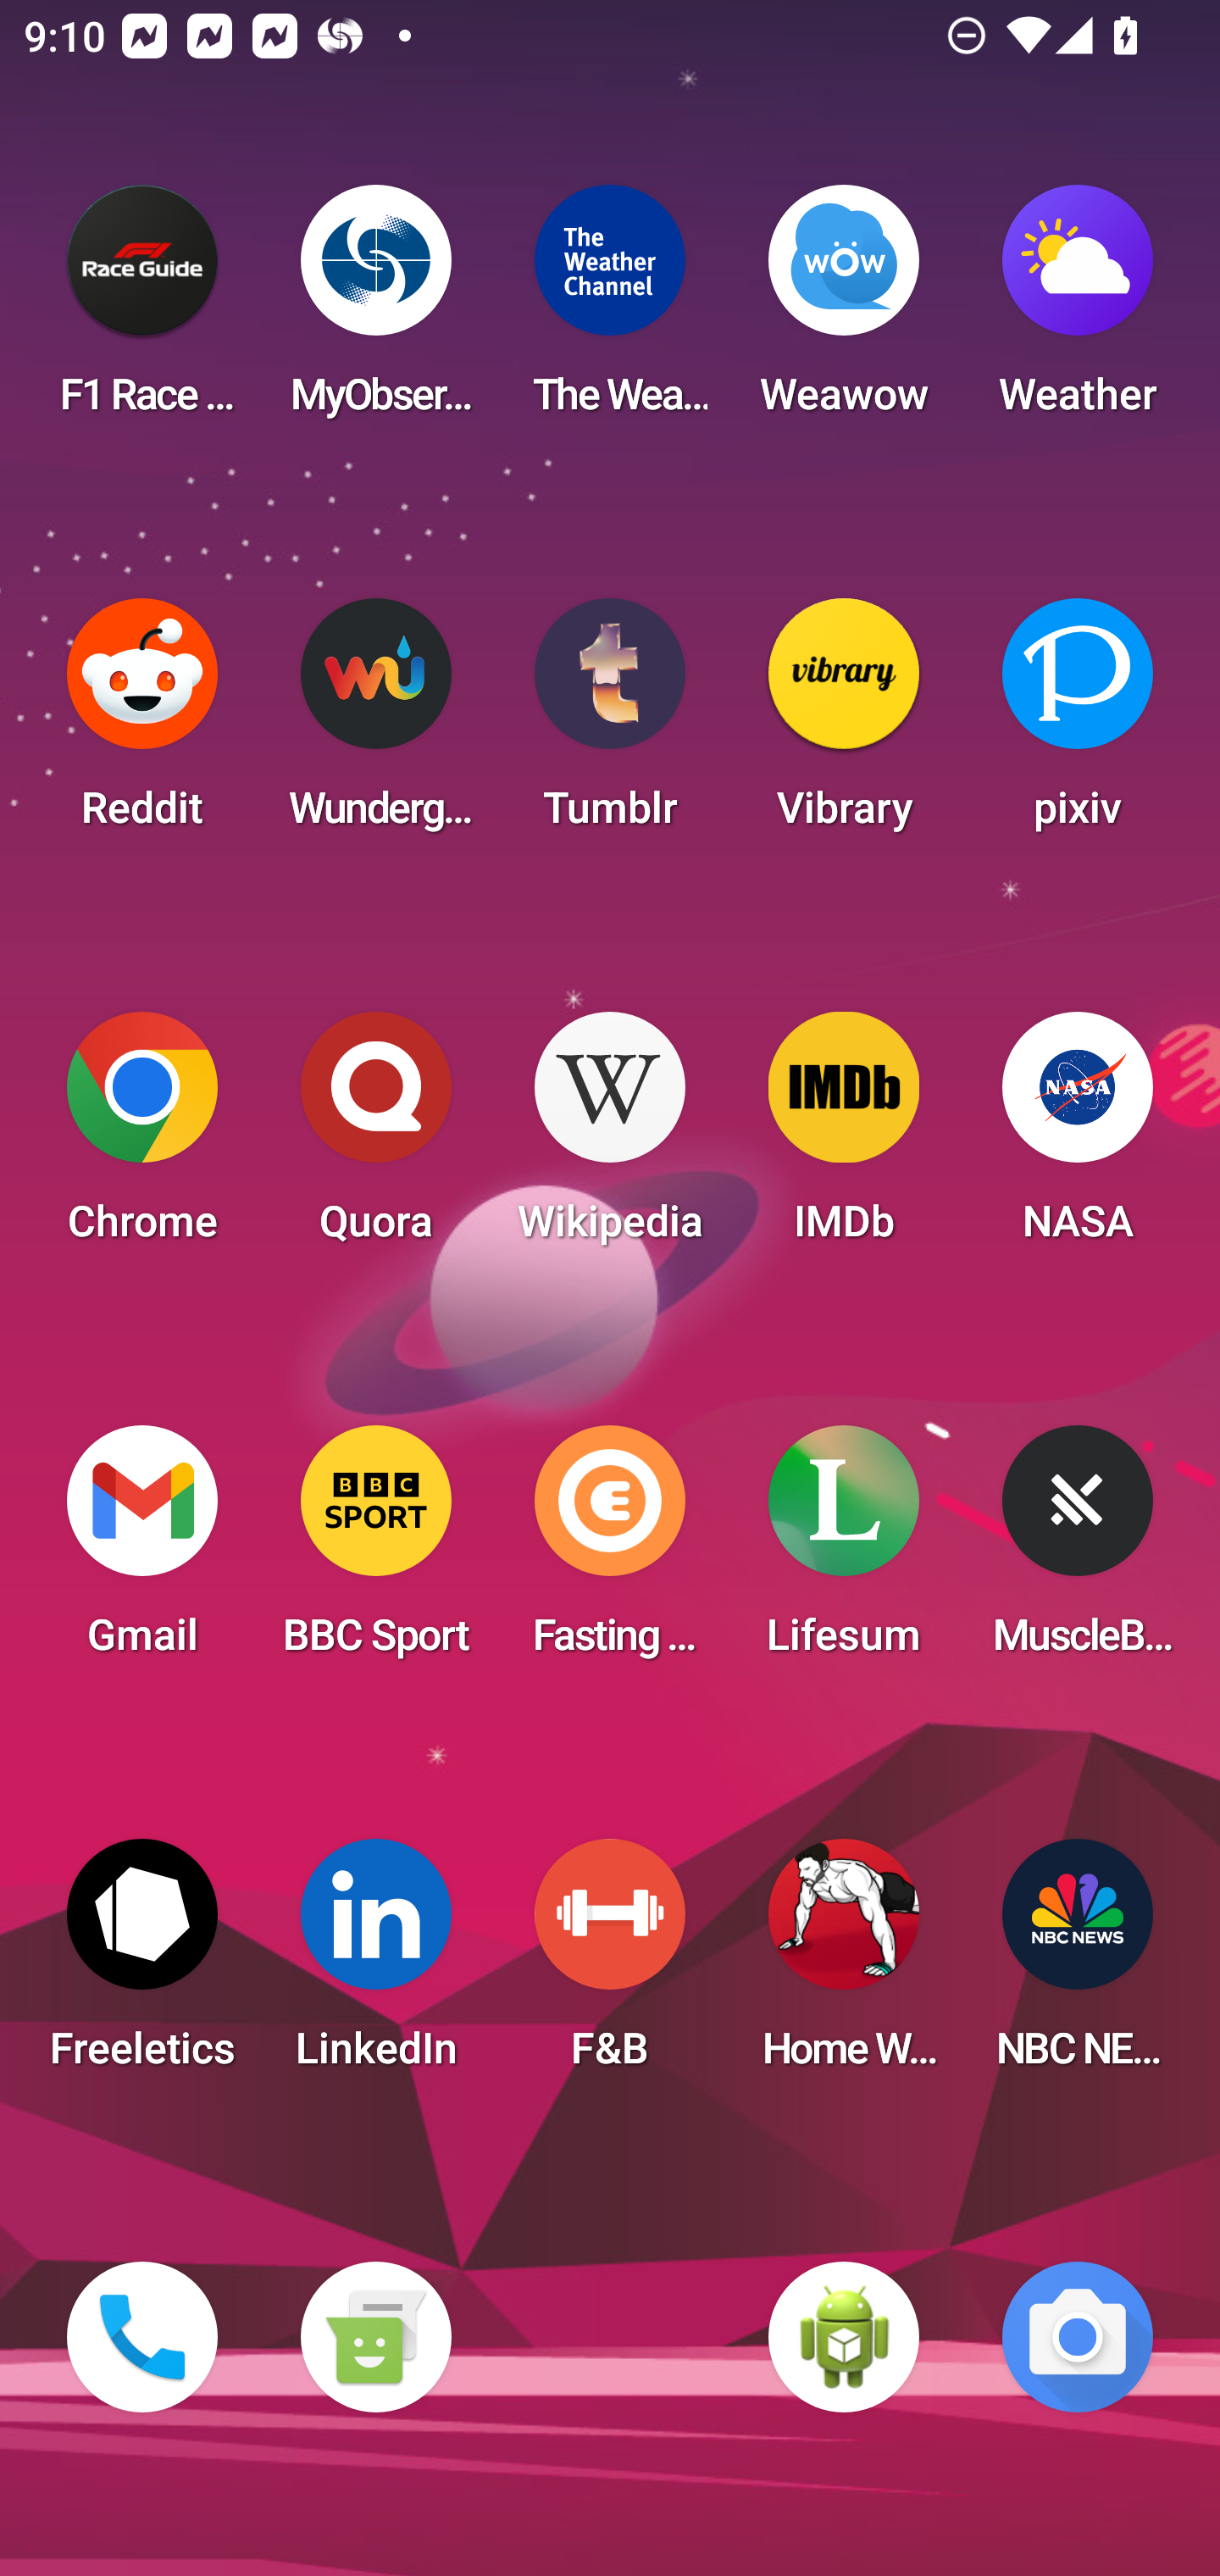 This screenshot has height=2576, width=1220. I want to click on Camera, so click(1078, 2337).